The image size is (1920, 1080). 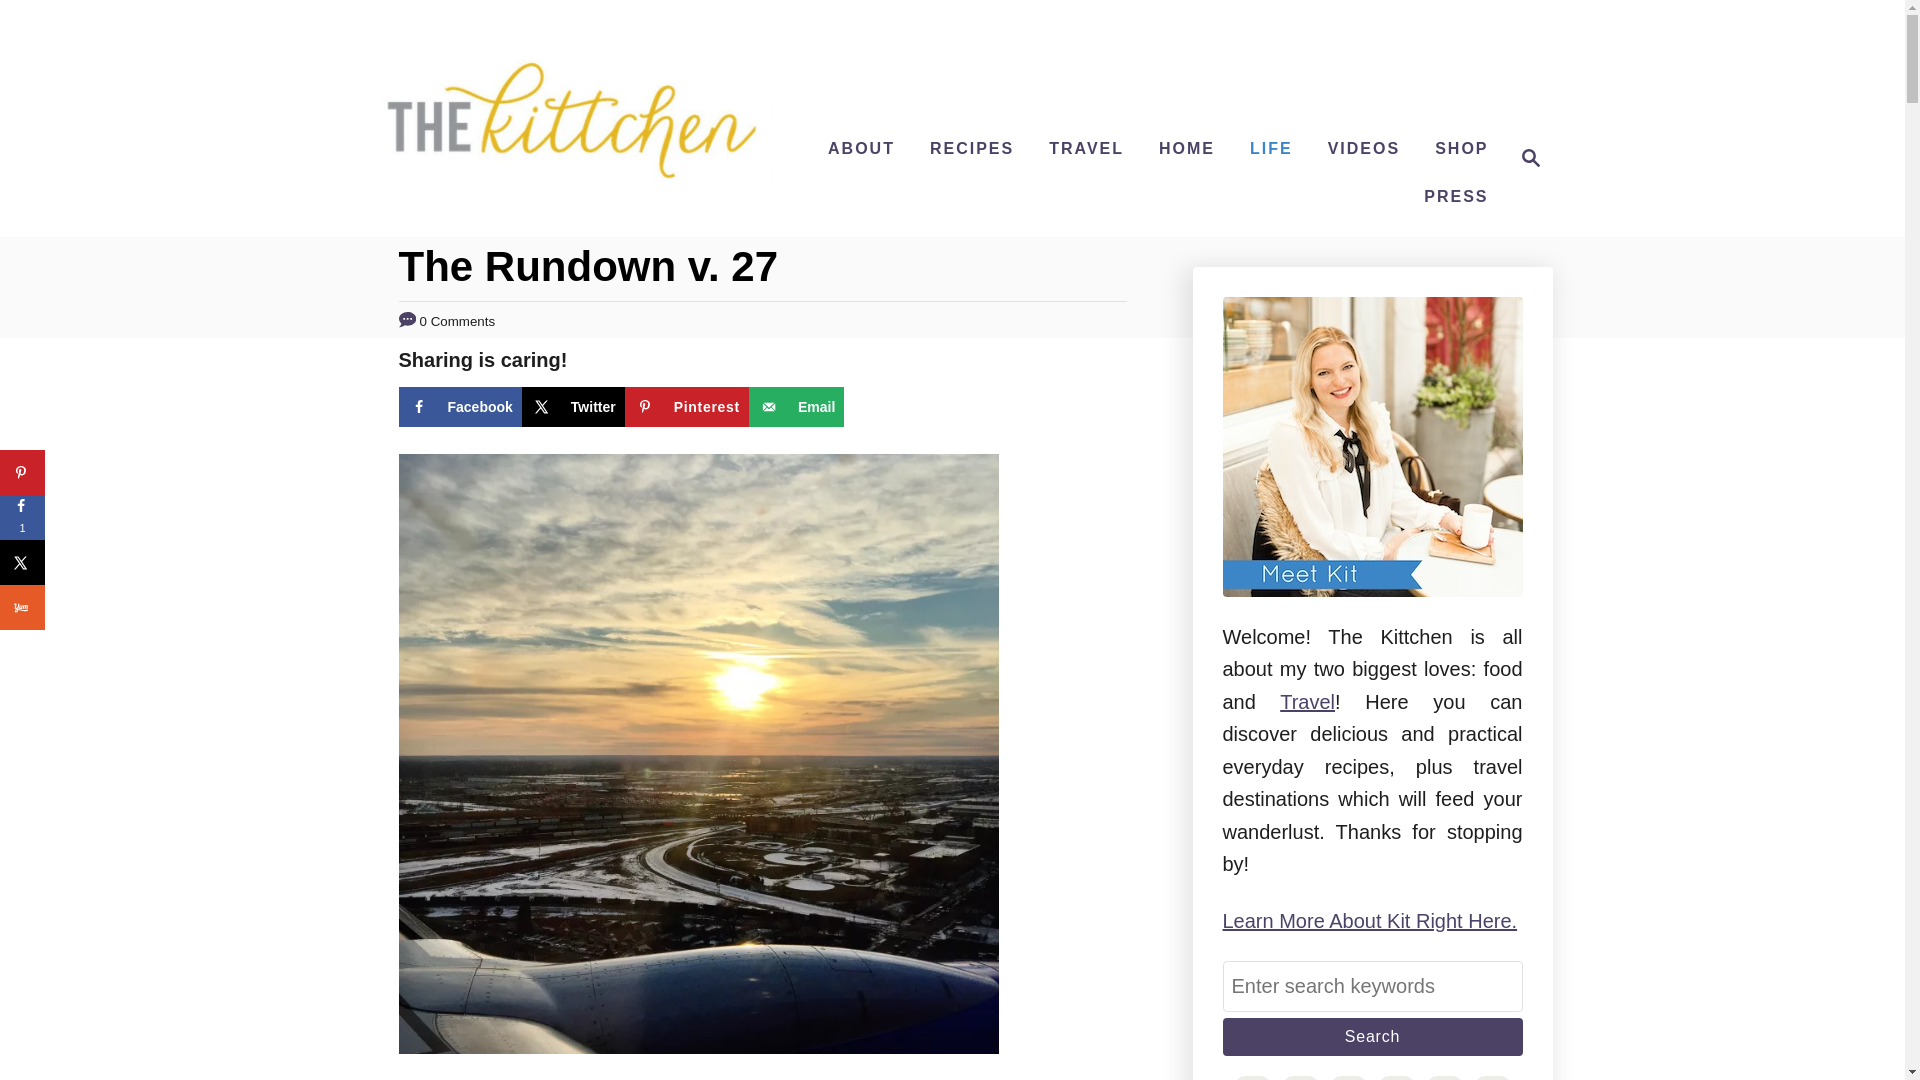 What do you see at coordinates (1455, 197) in the screenshot?
I see `PRESS` at bounding box center [1455, 197].